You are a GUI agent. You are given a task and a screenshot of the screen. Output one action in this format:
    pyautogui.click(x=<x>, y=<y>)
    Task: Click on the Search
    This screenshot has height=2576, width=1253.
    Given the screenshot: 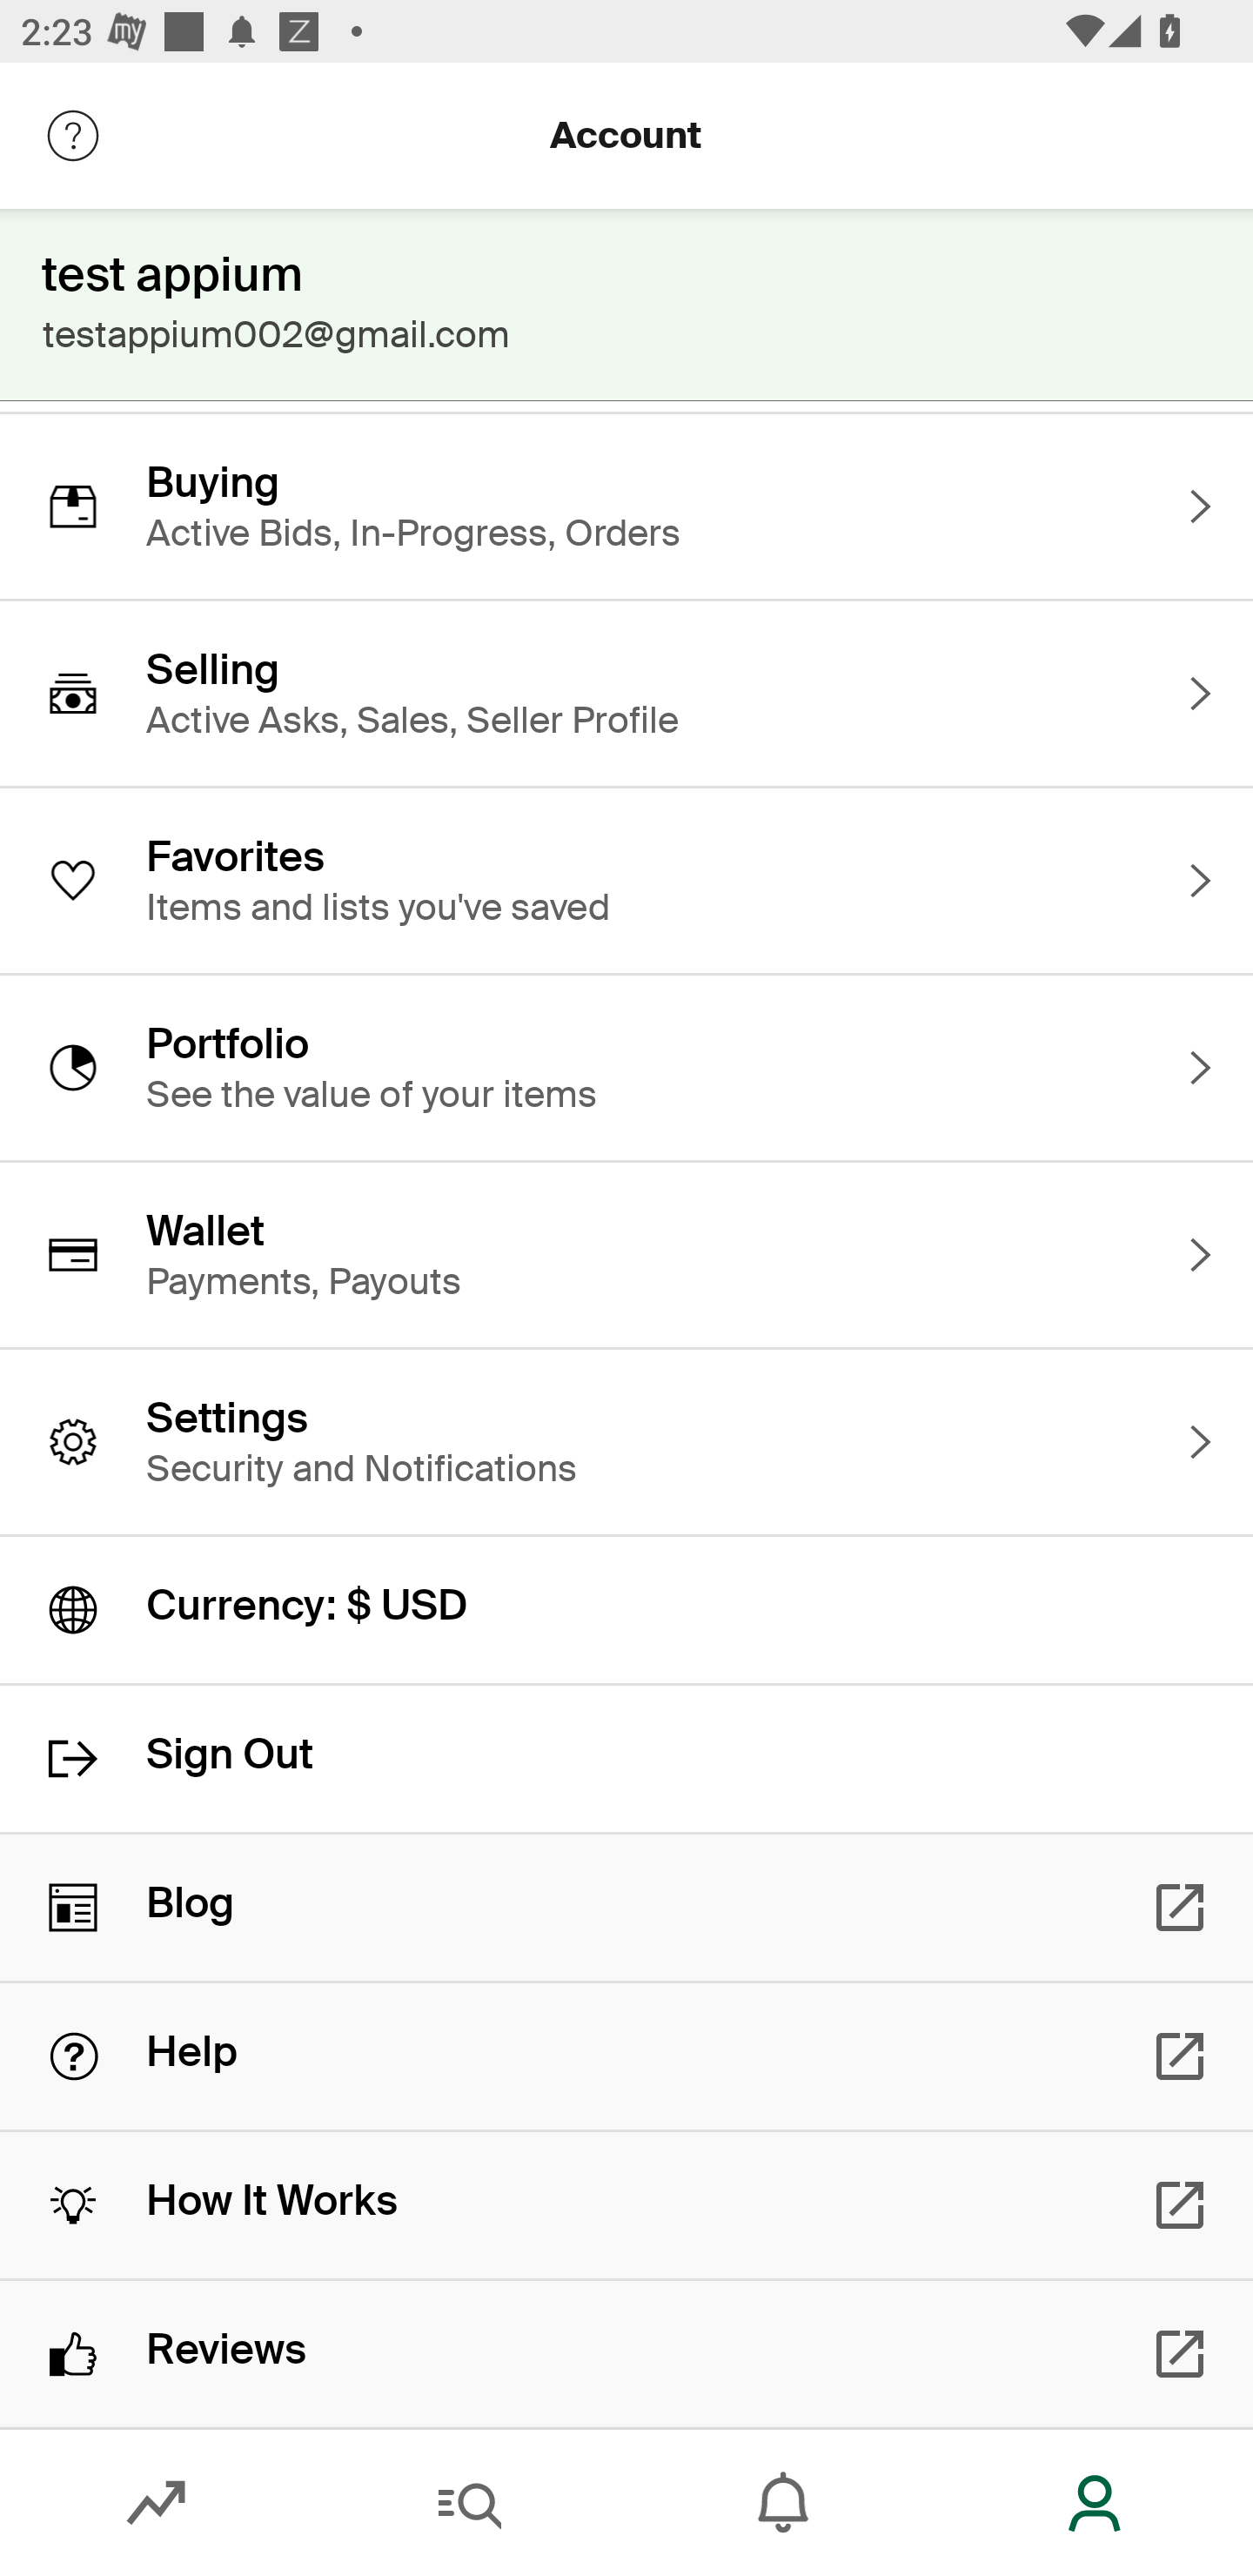 What is the action you would take?
    pyautogui.click(x=470, y=2503)
    